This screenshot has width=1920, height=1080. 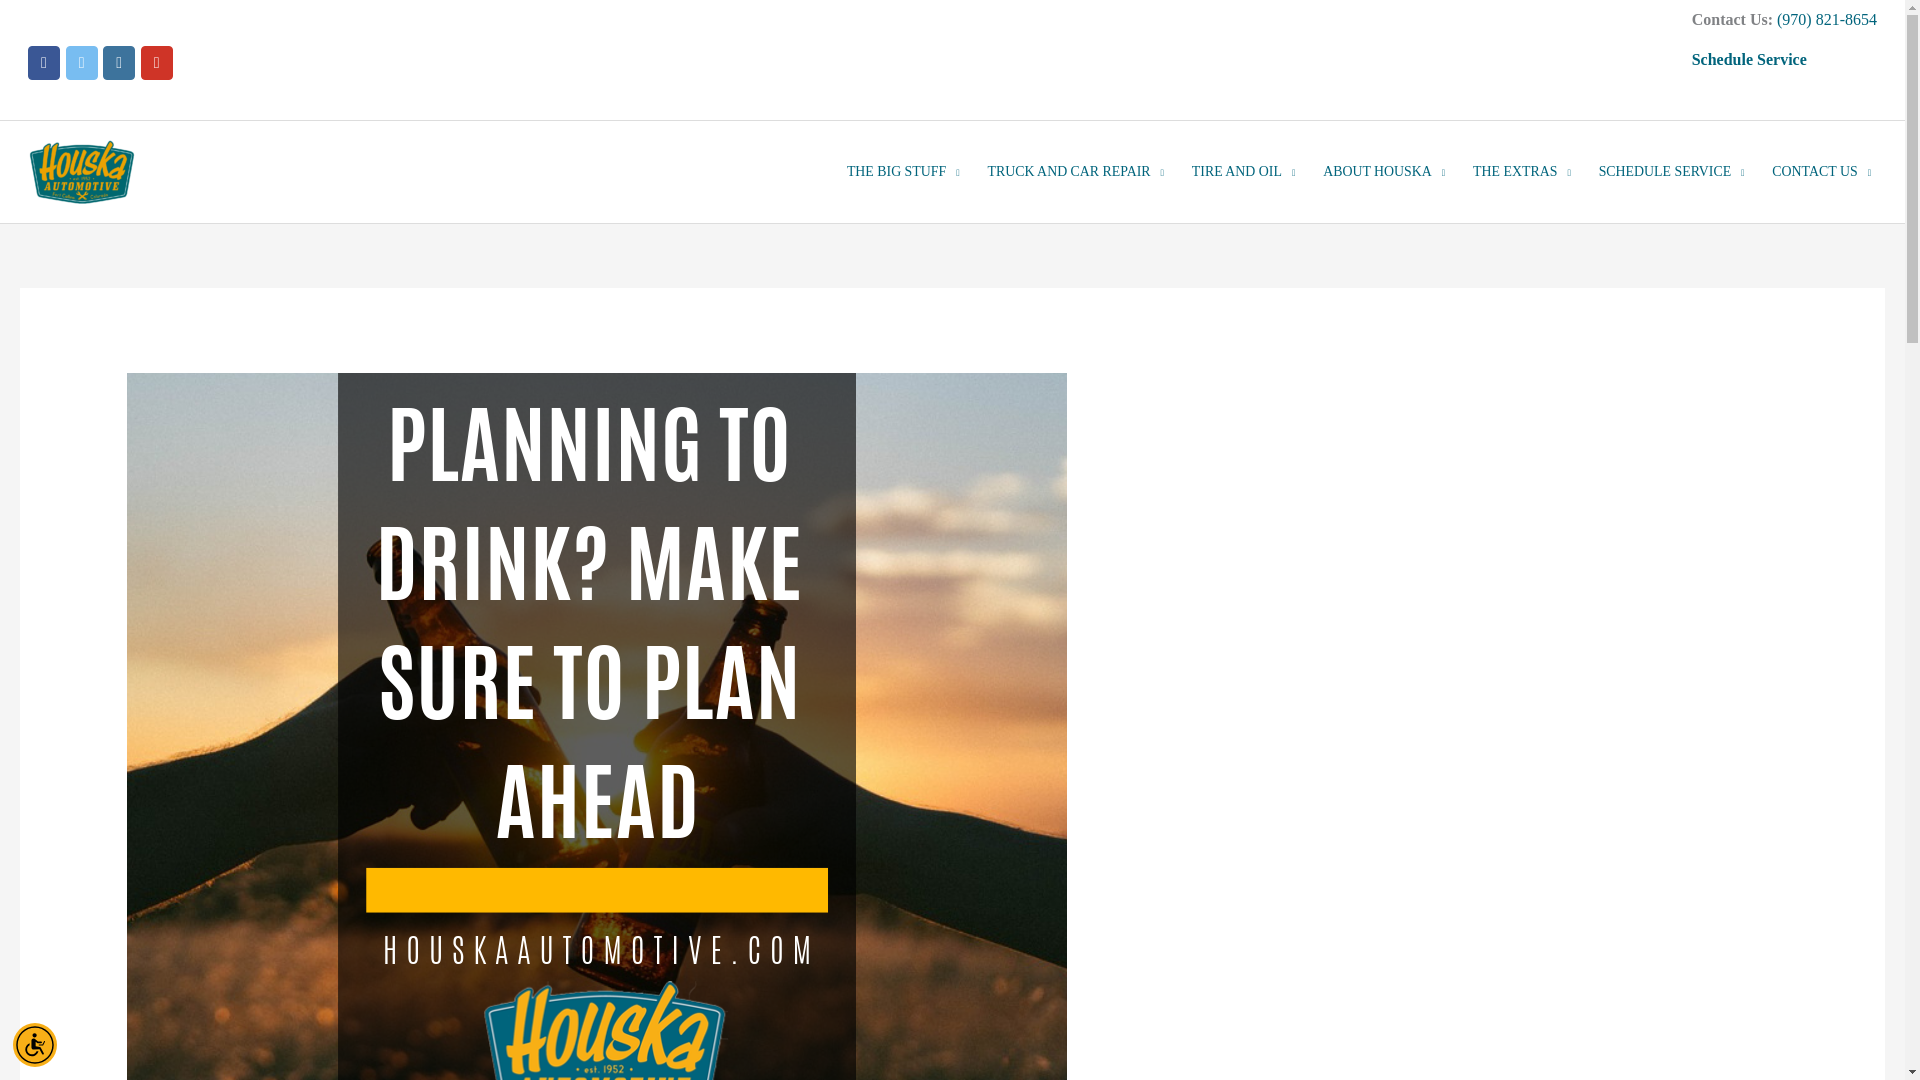 I want to click on ABOUT HOUSKA, so click(x=1384, y=171).